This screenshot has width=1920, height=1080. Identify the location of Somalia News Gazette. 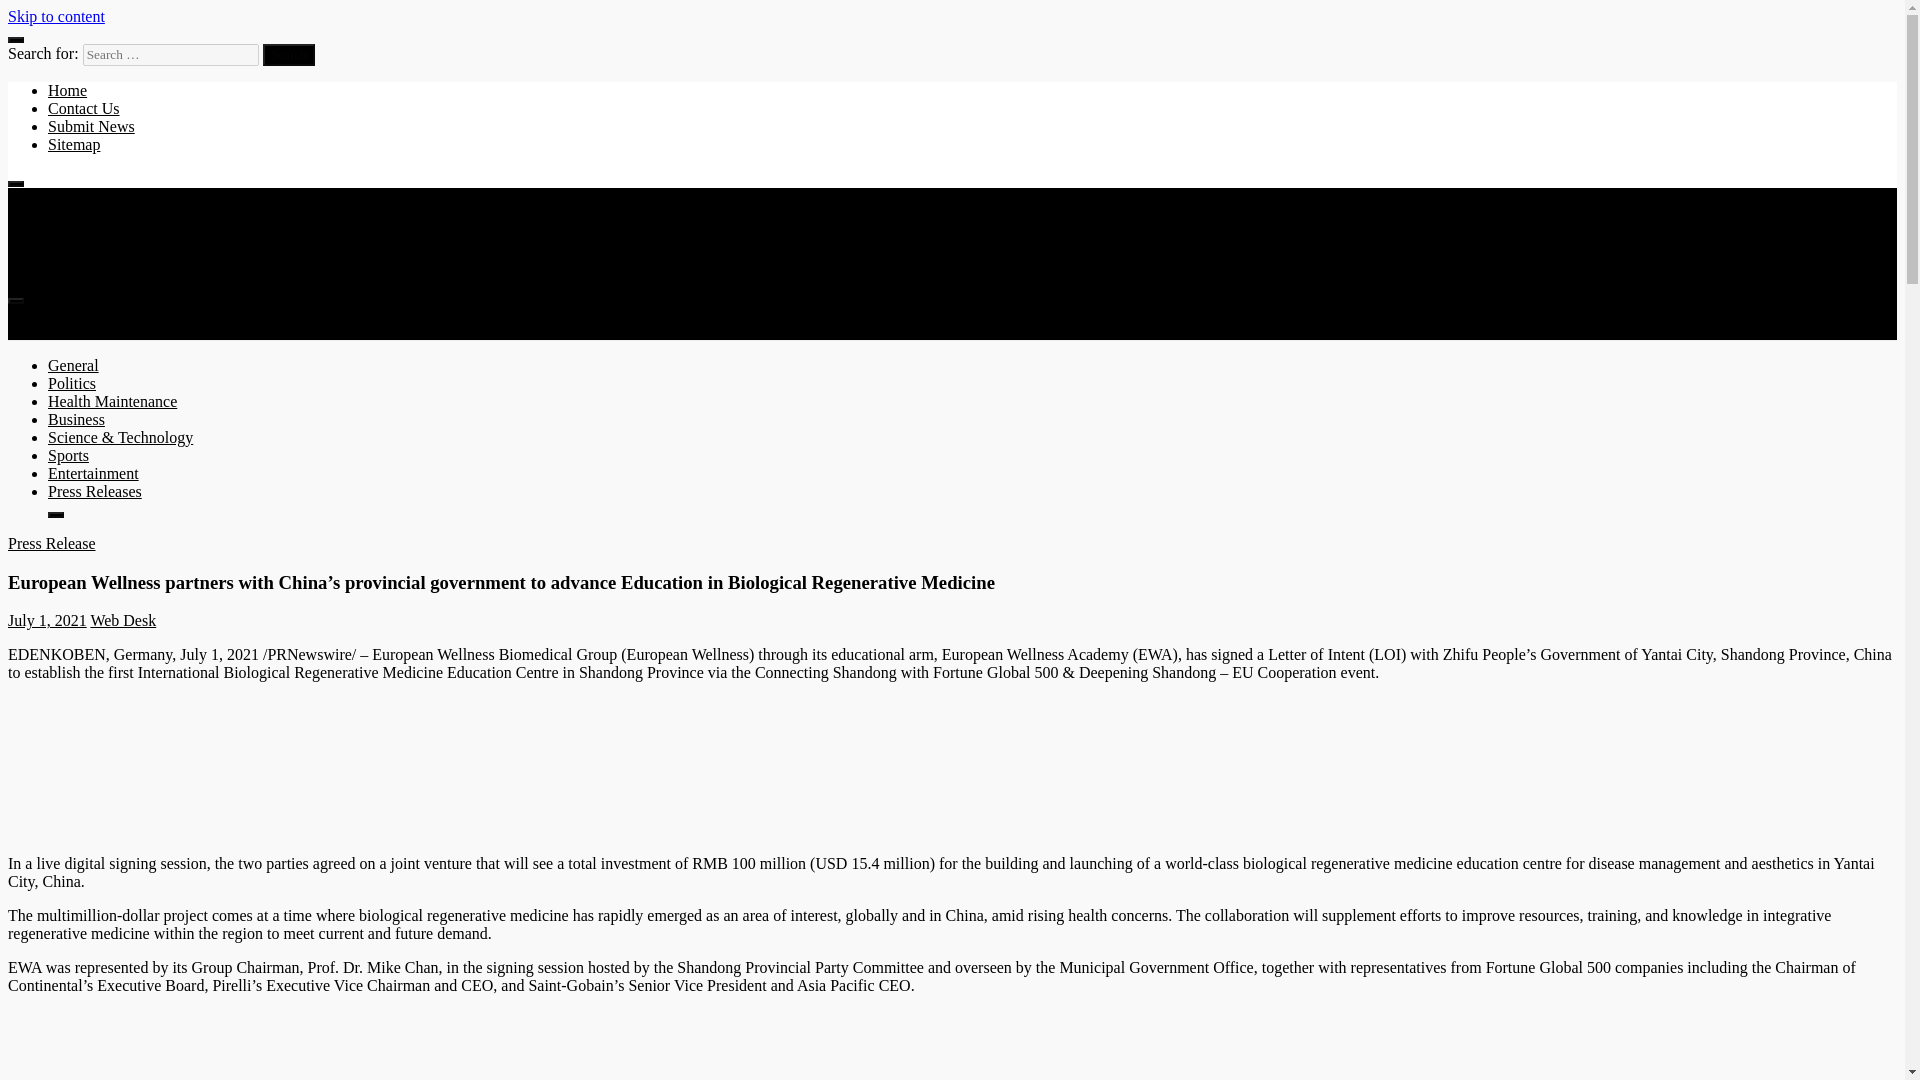
(80, 311).